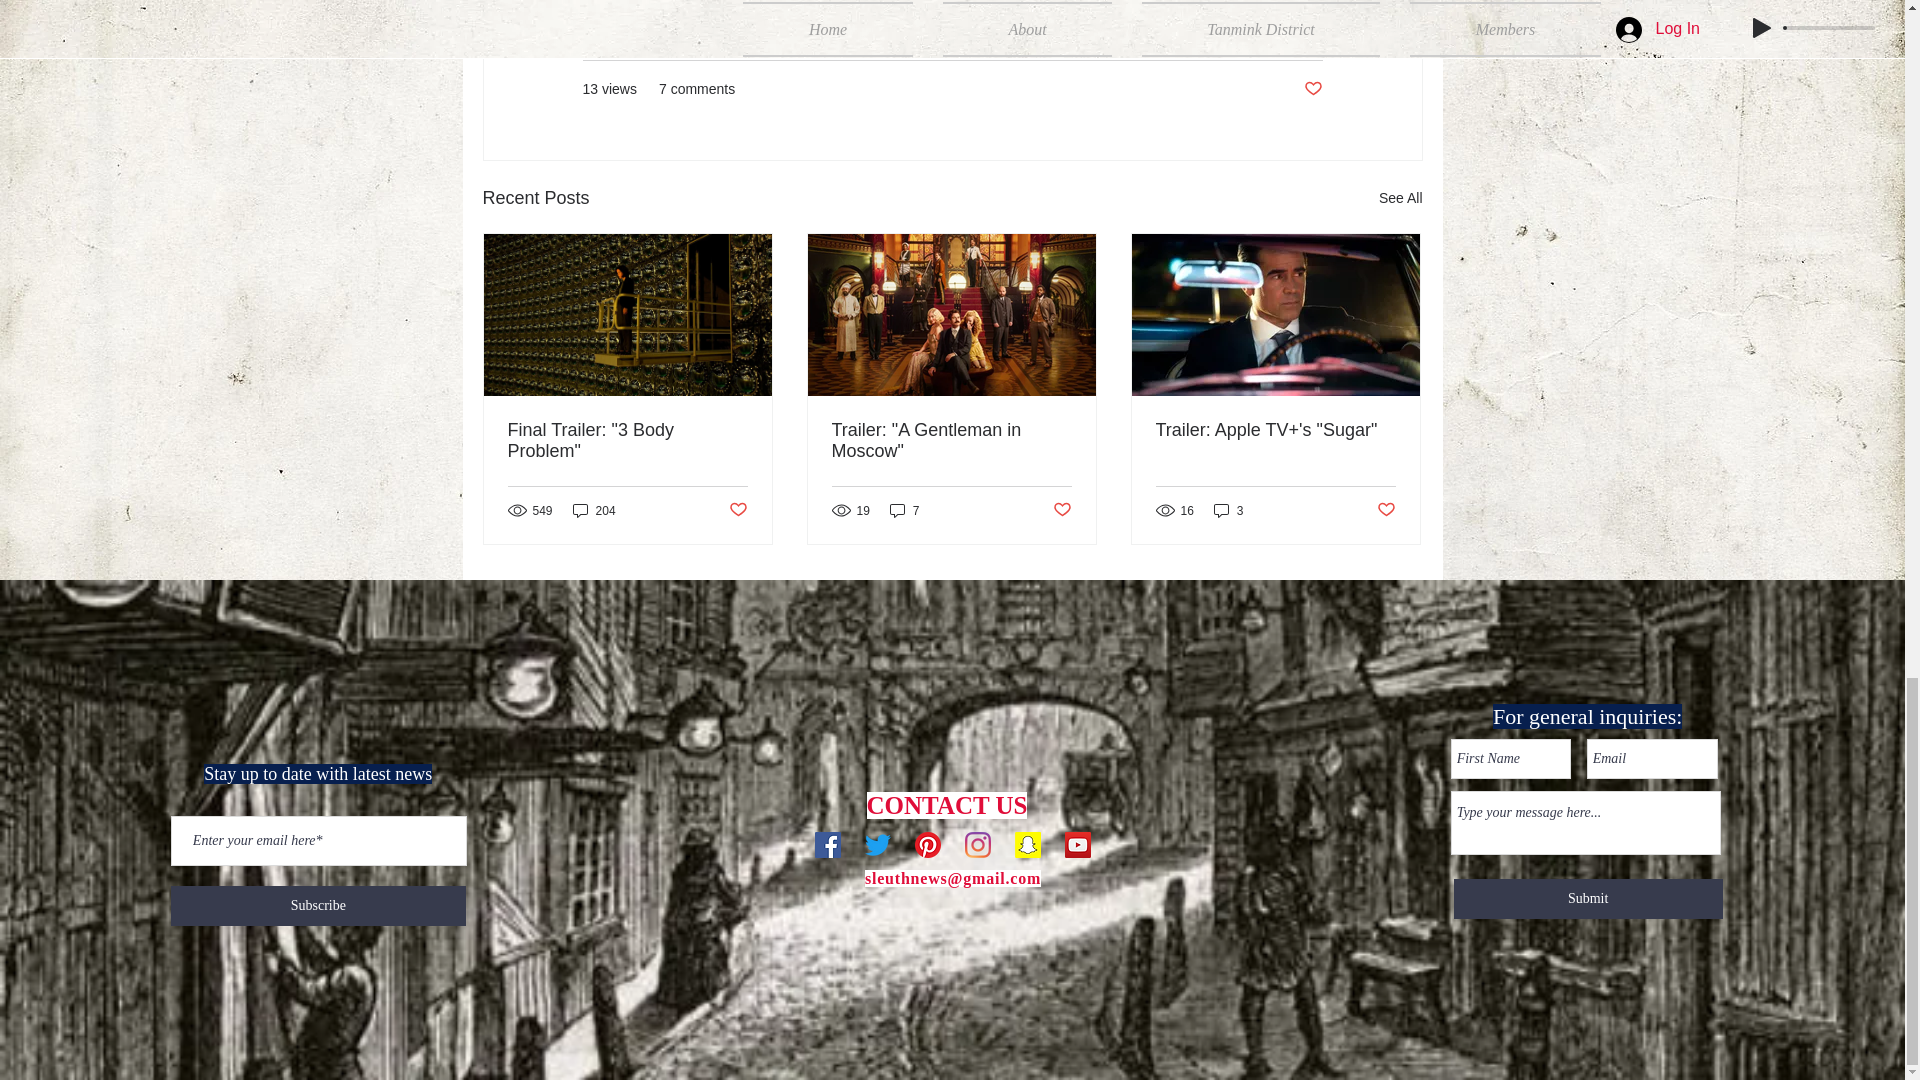 This screenshot has width=1920, height=1080. Describe the element at coordinates (628, 441) in the screenshot. I see `Final Trailer: "3 Body Problem"` at that location.